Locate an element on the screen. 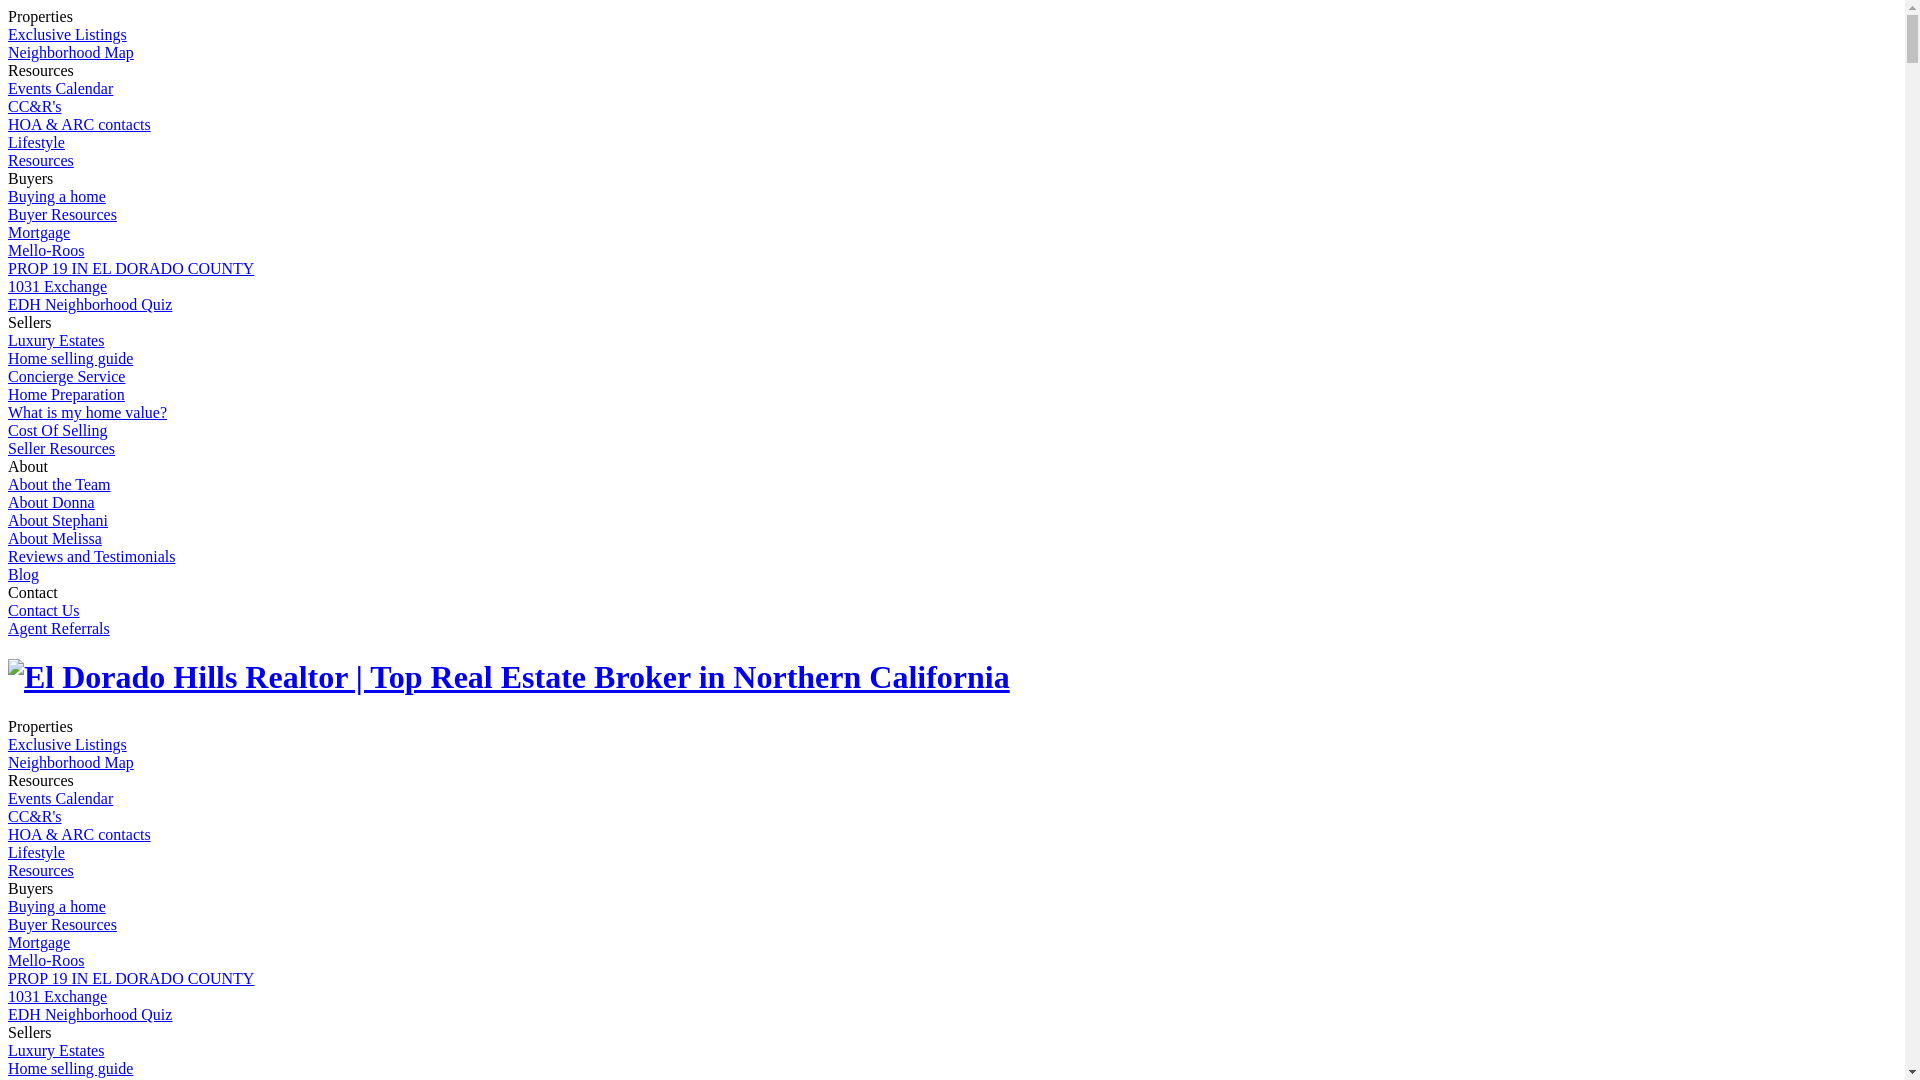  About Stephani is located at coordinates (58, 520).